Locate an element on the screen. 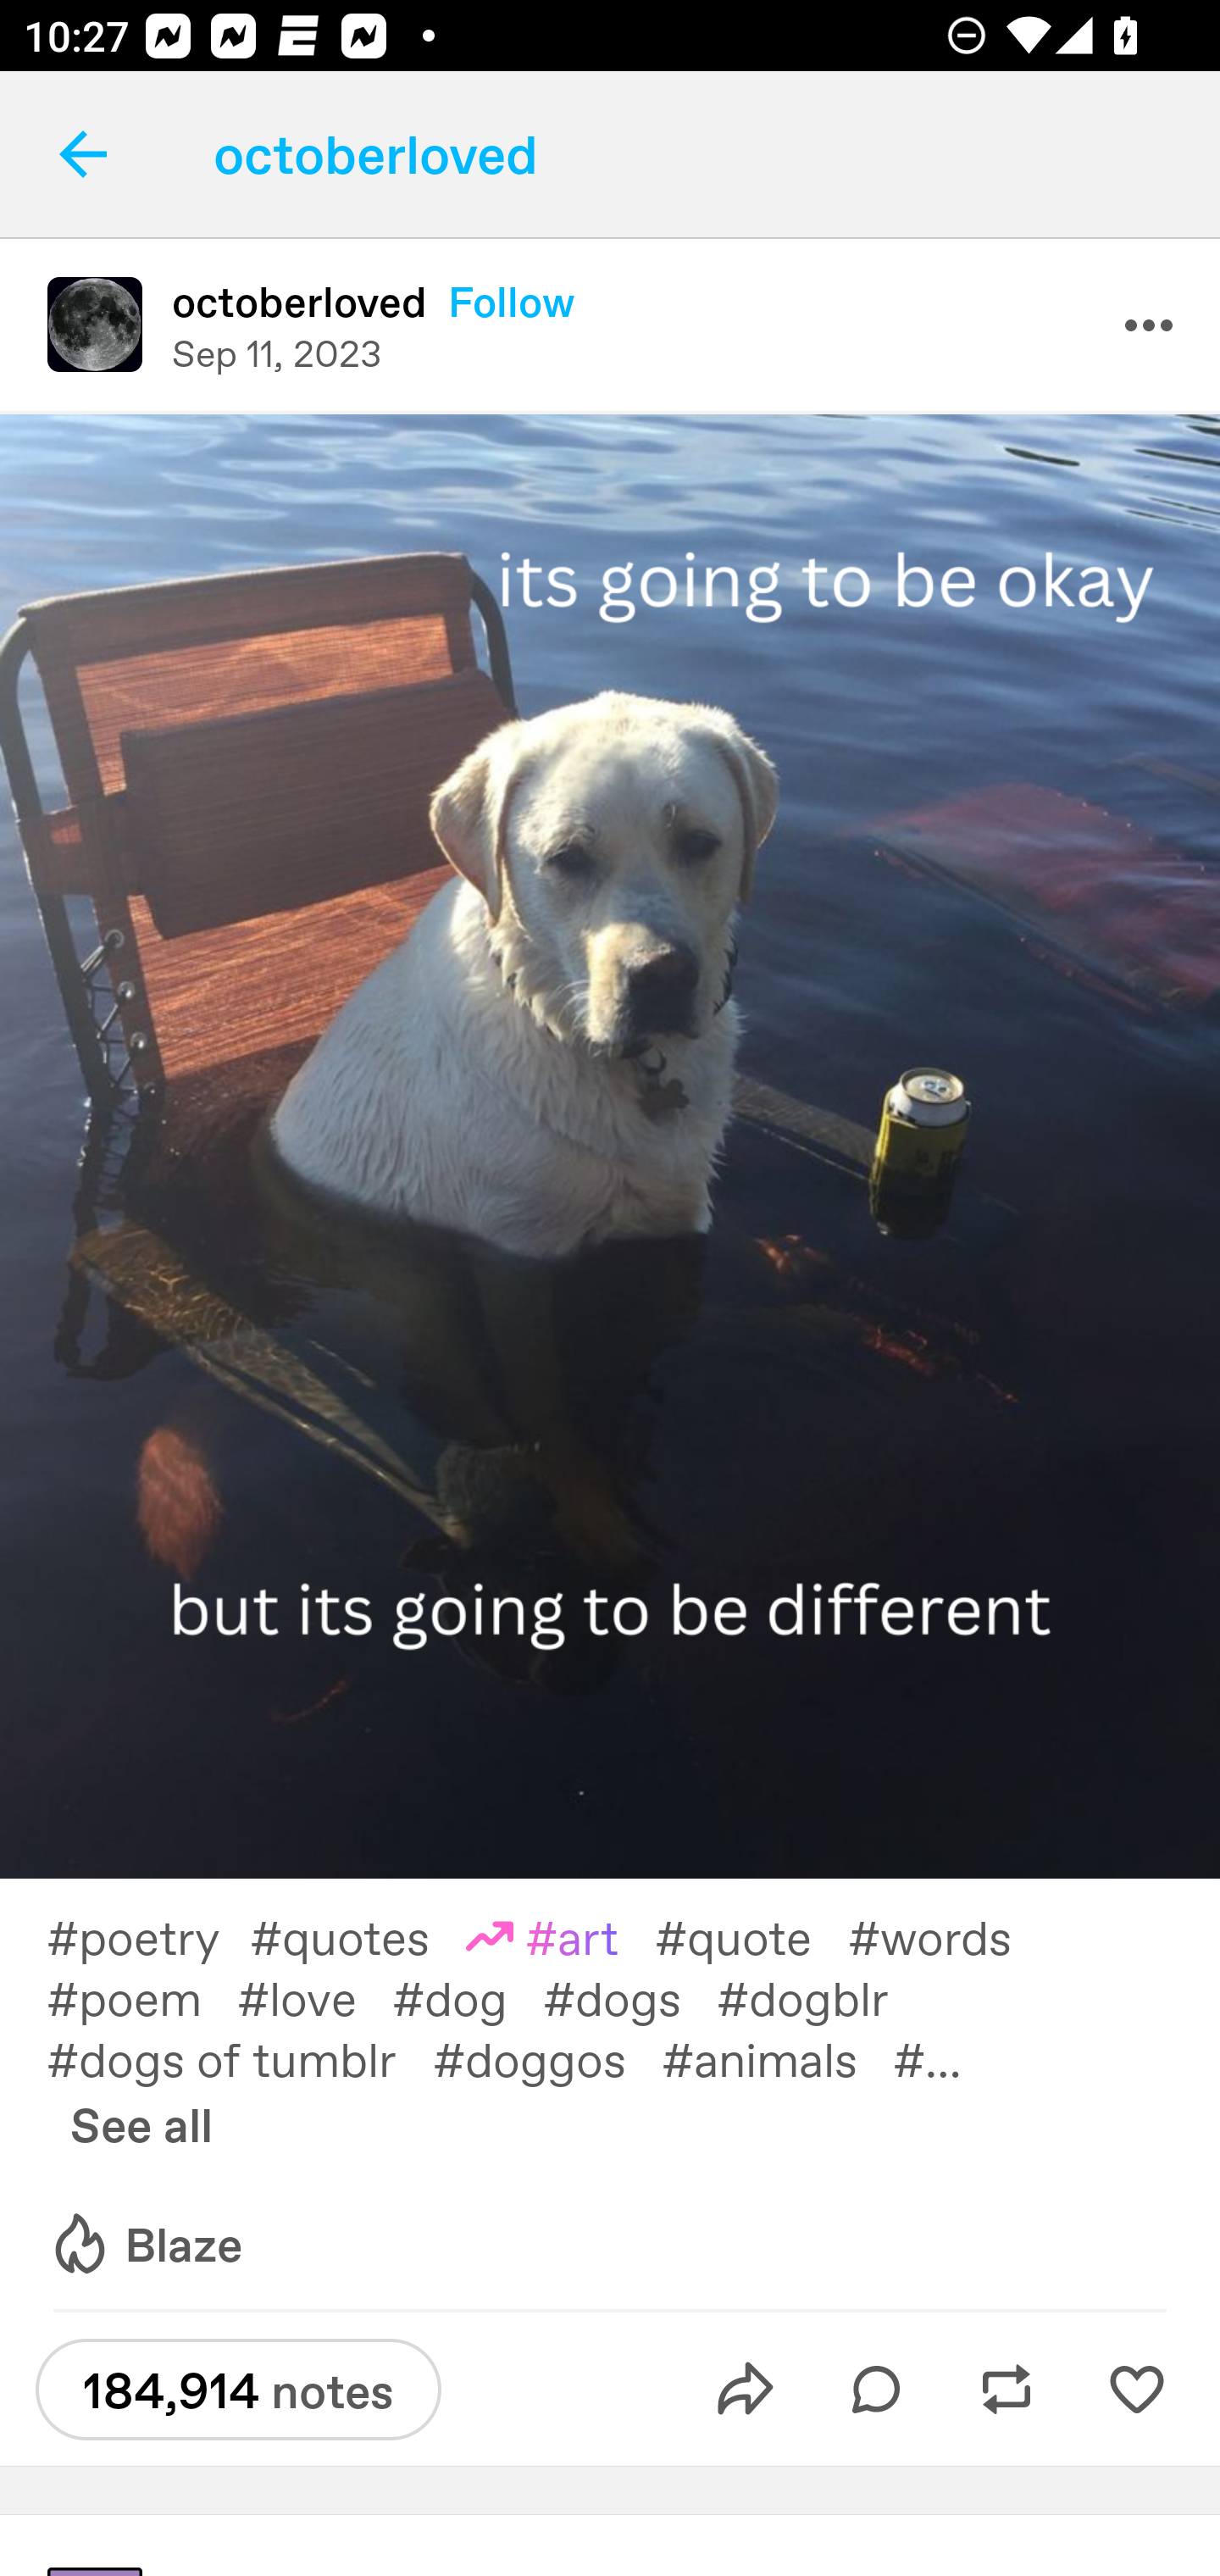 The height and width of the screenshot is (2576, 1220). #poem is located at coordinates (141, 1996).